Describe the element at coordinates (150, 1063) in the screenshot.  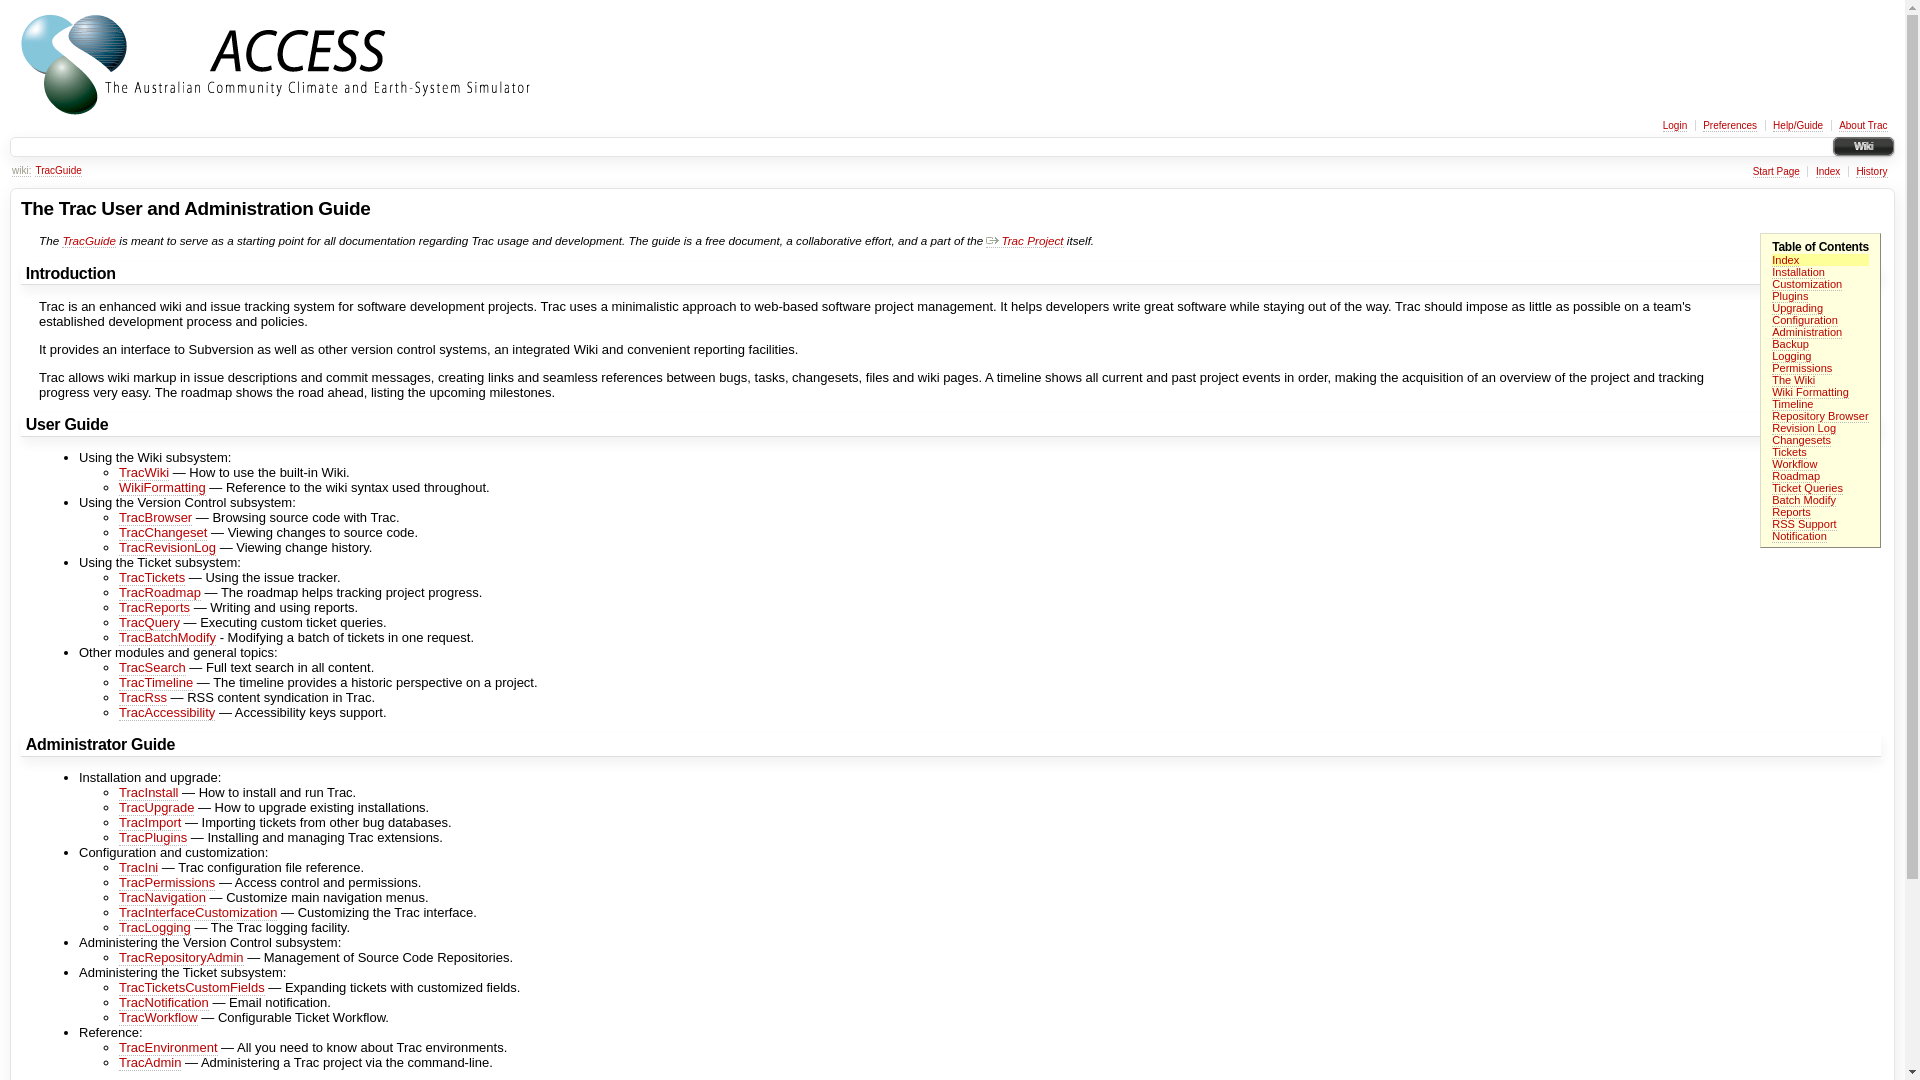
I see `TracAdmin` at that location.